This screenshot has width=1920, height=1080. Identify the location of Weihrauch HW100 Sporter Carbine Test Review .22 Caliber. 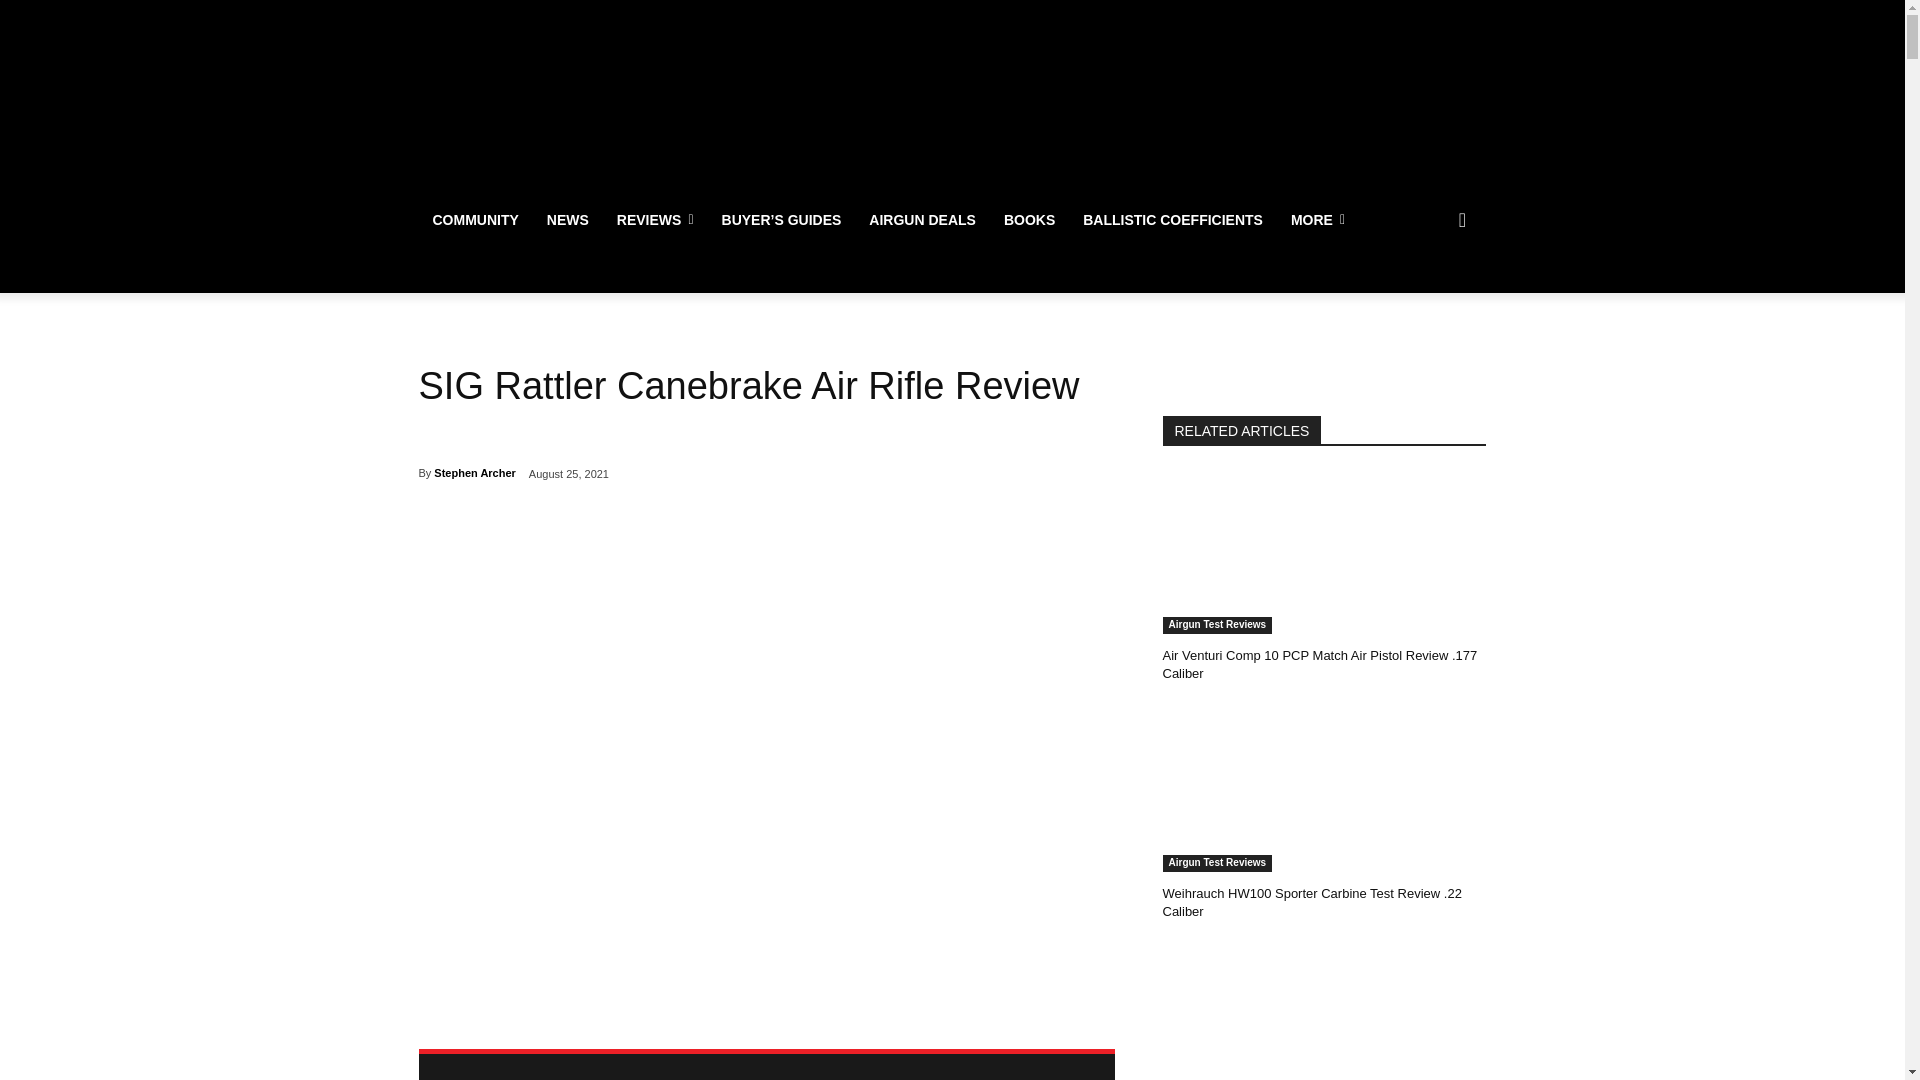
(1311, 902).